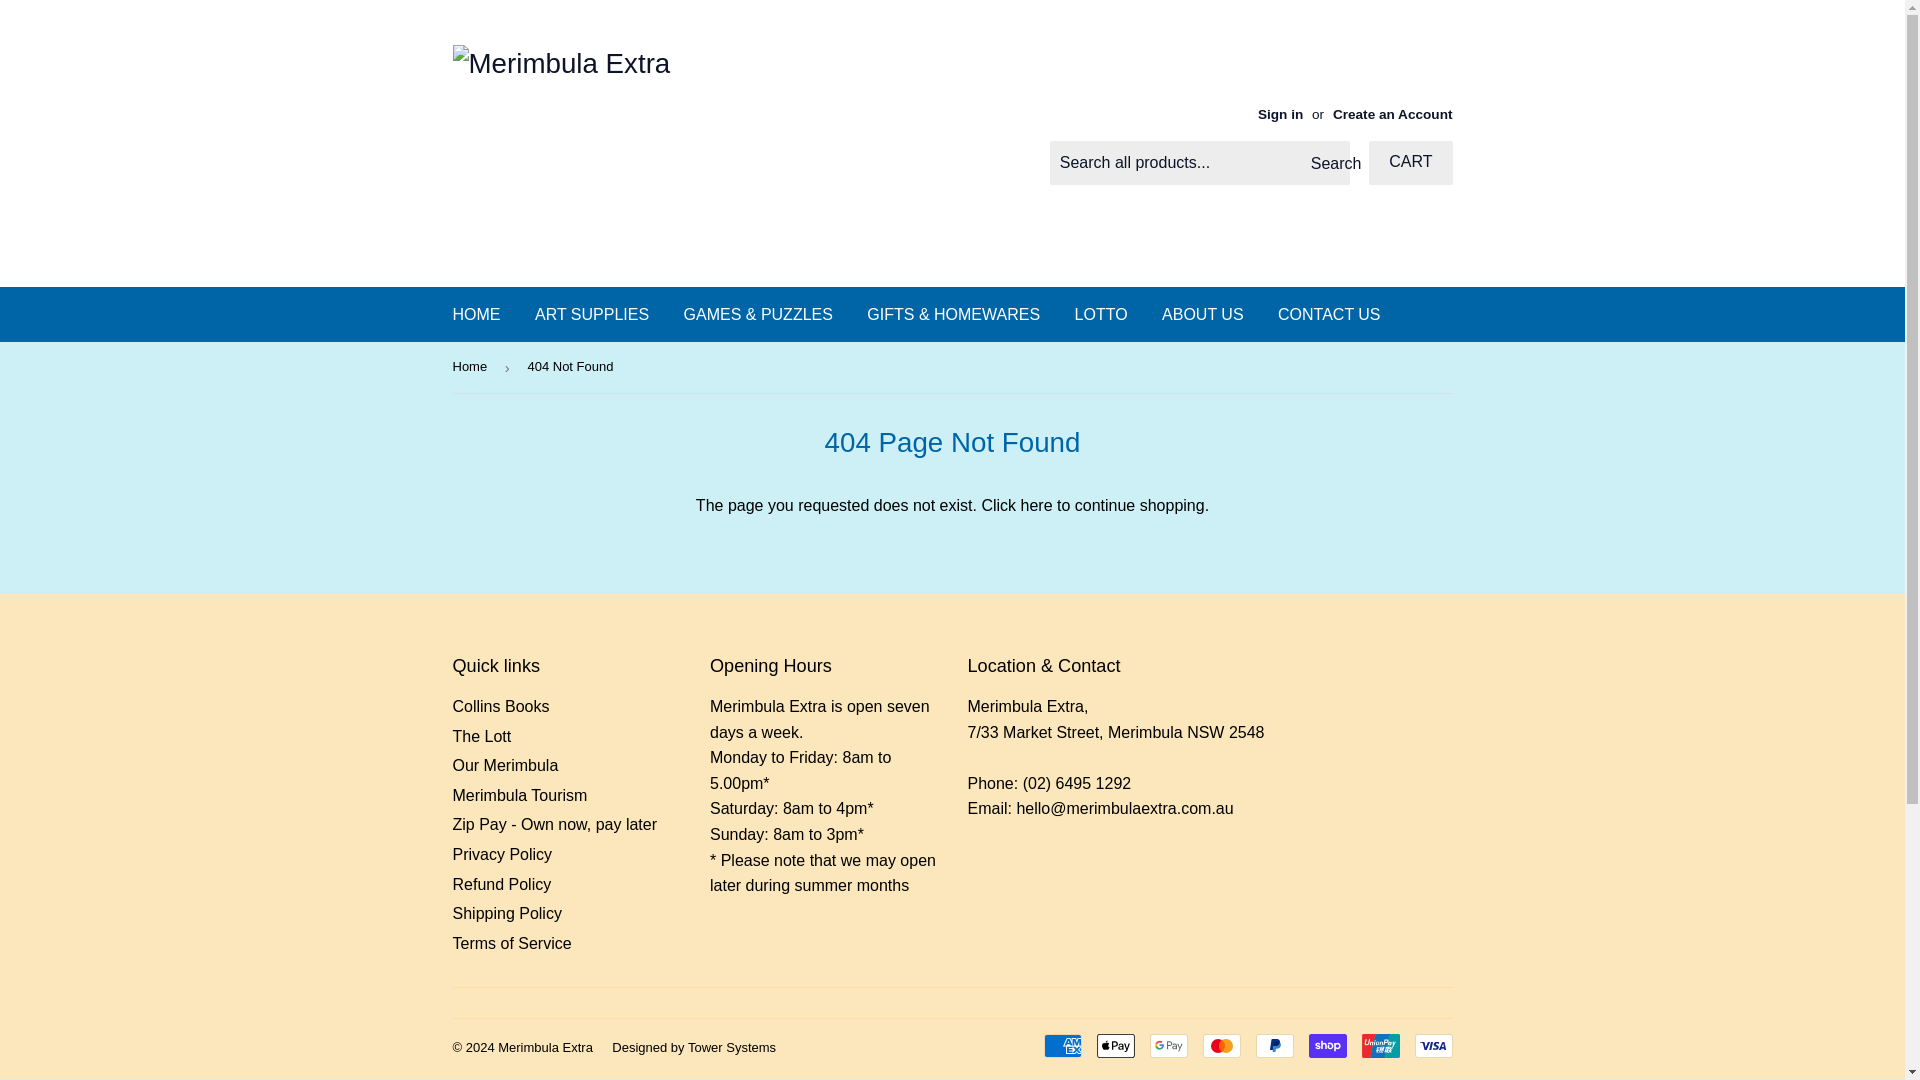 Image resolution: width=1920 pixels, height=1080 pixels. Describe the element at coordinates (1115, 1046) in the screenshot. I see `Apple Pay` at that location.